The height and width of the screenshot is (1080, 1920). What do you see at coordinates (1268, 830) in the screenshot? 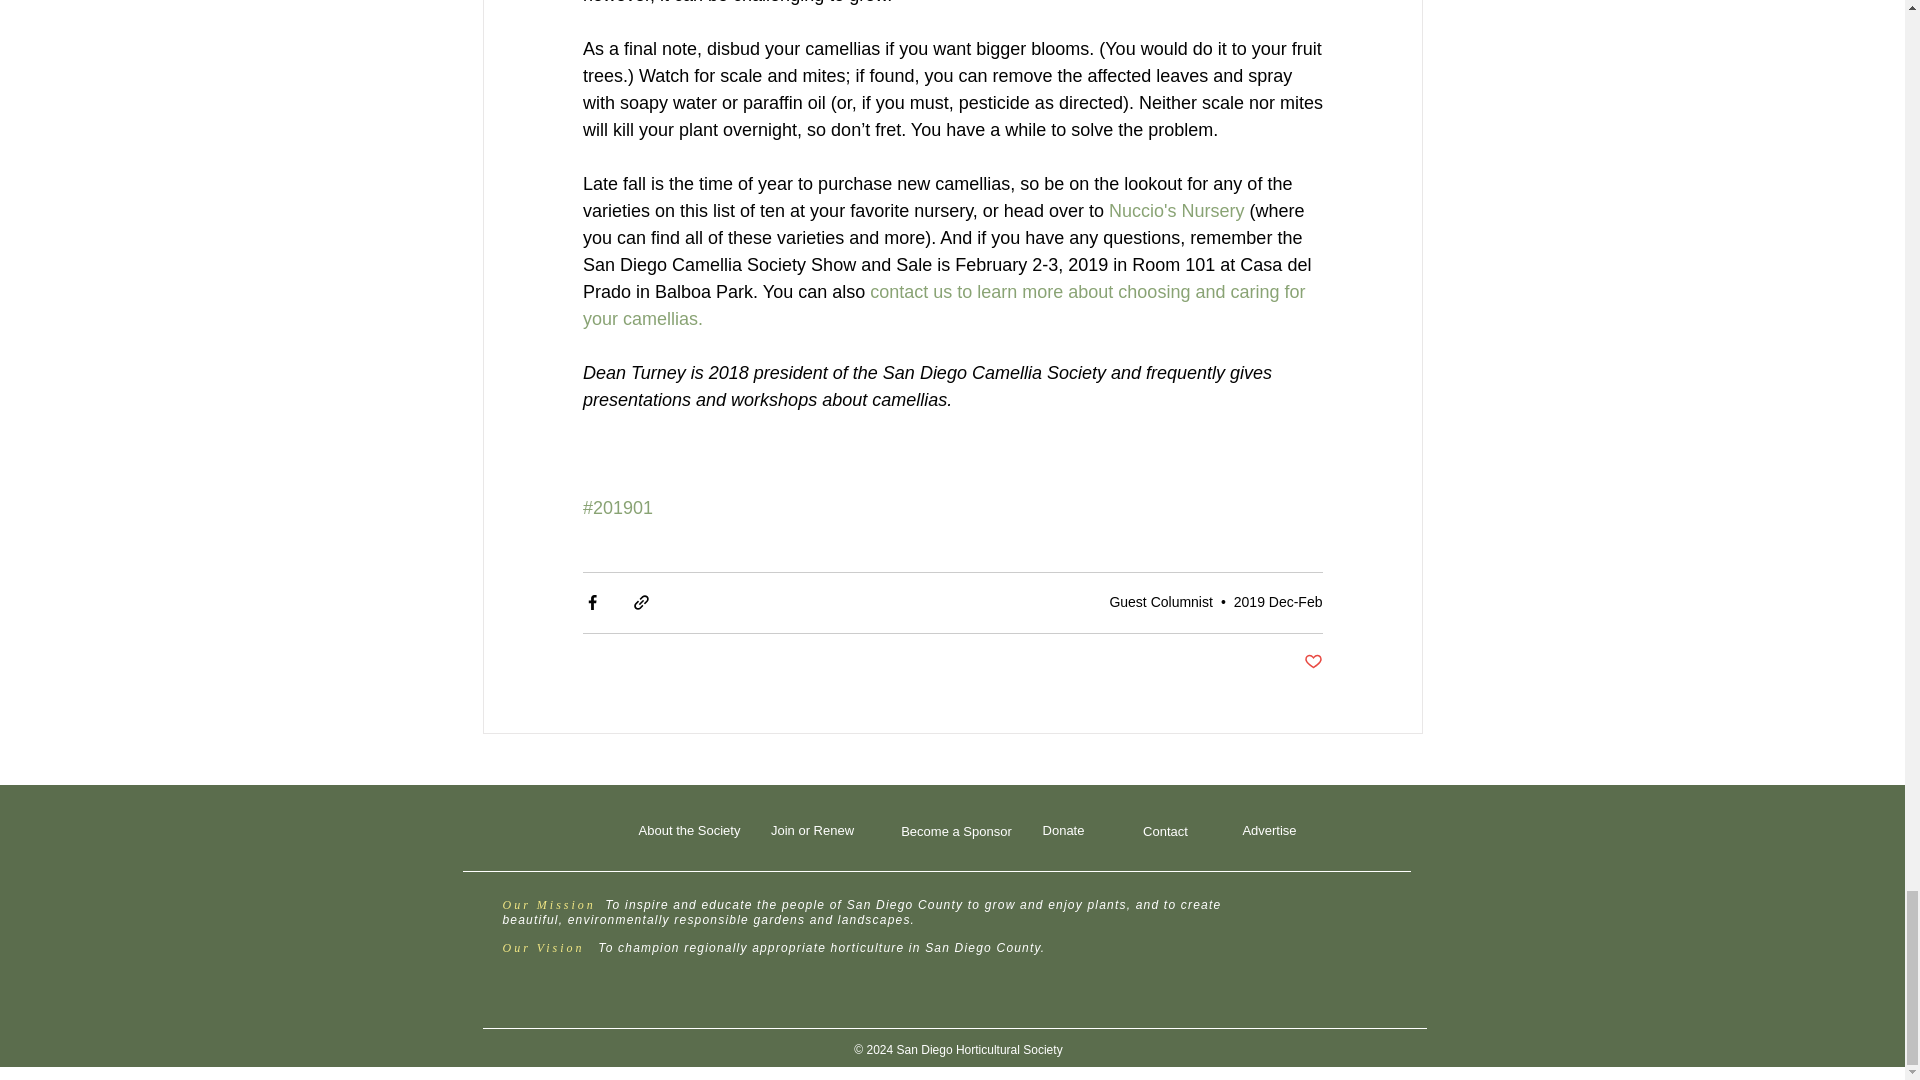
I see `Advertise` at bounding box center [1268, 830].